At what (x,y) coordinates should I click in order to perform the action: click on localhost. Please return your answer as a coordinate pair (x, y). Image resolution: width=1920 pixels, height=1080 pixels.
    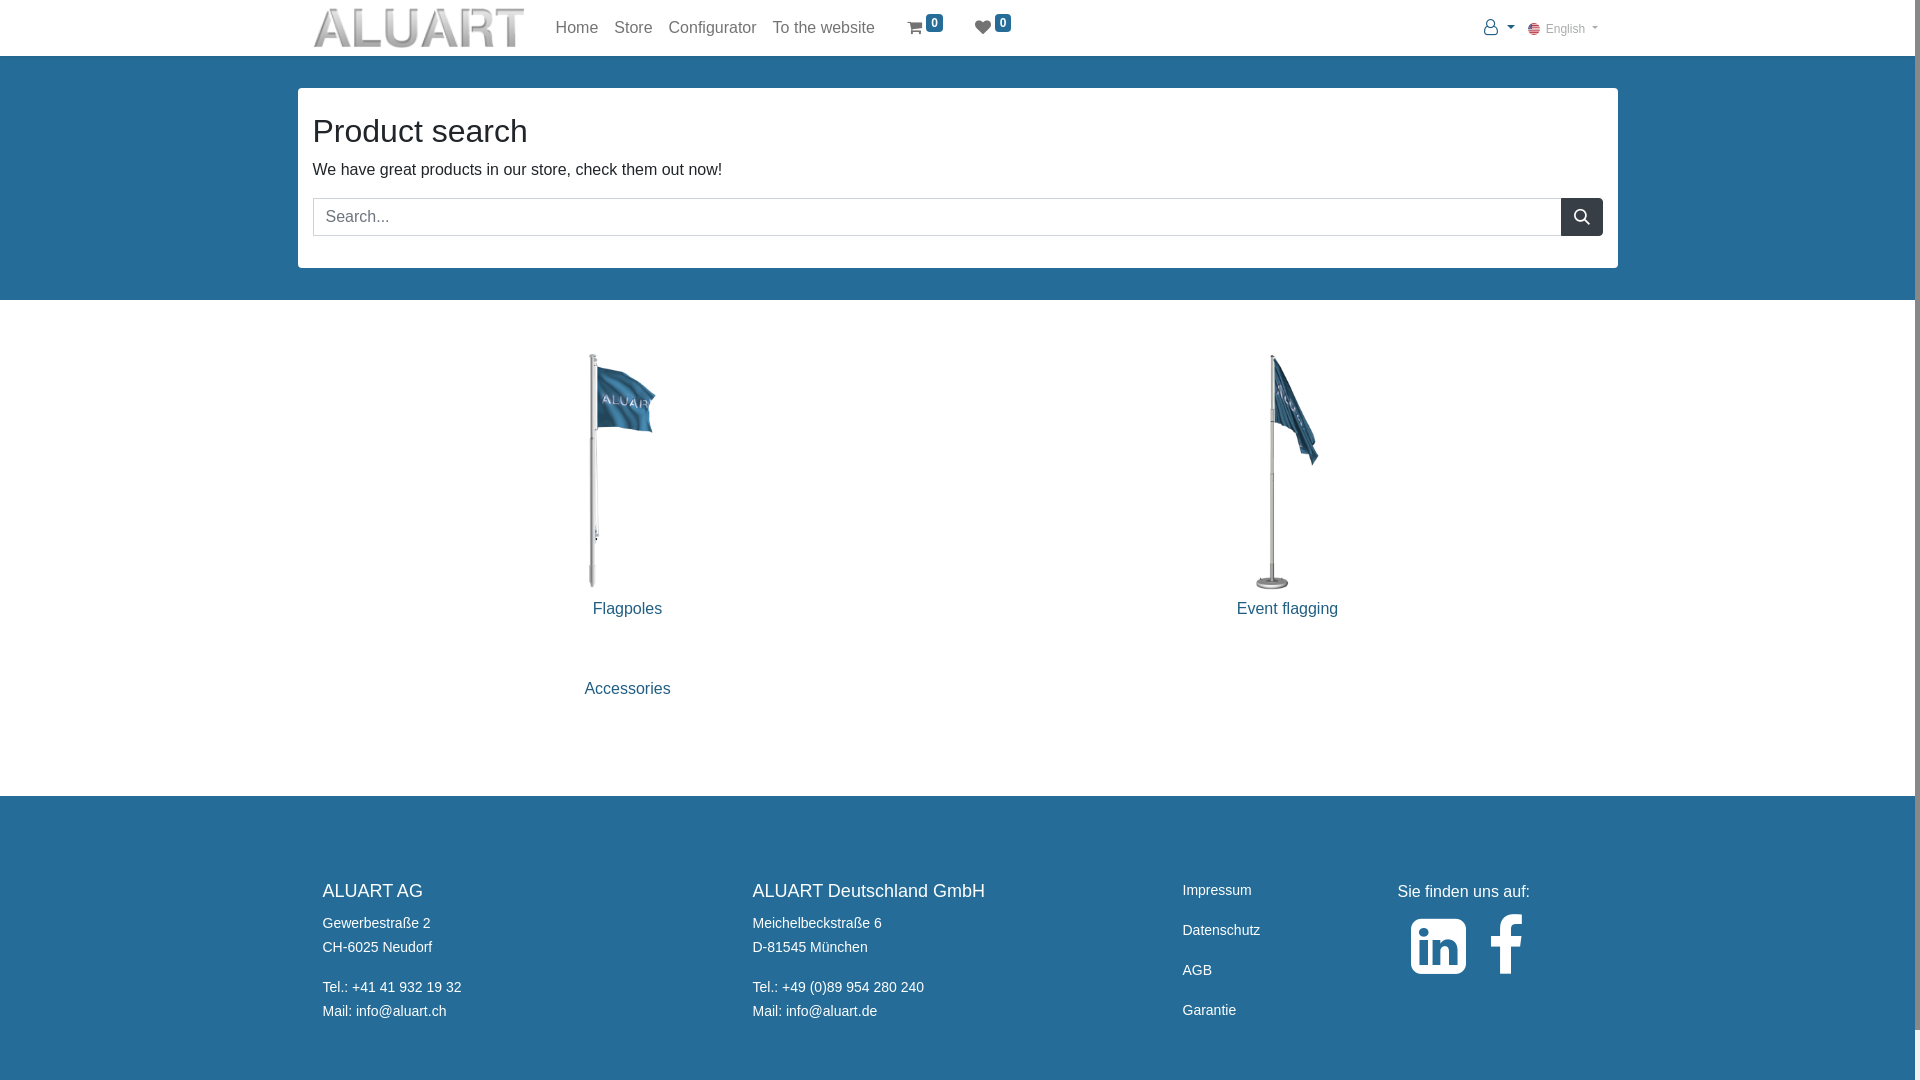
    Looking at the image, I should click on (418, 28).